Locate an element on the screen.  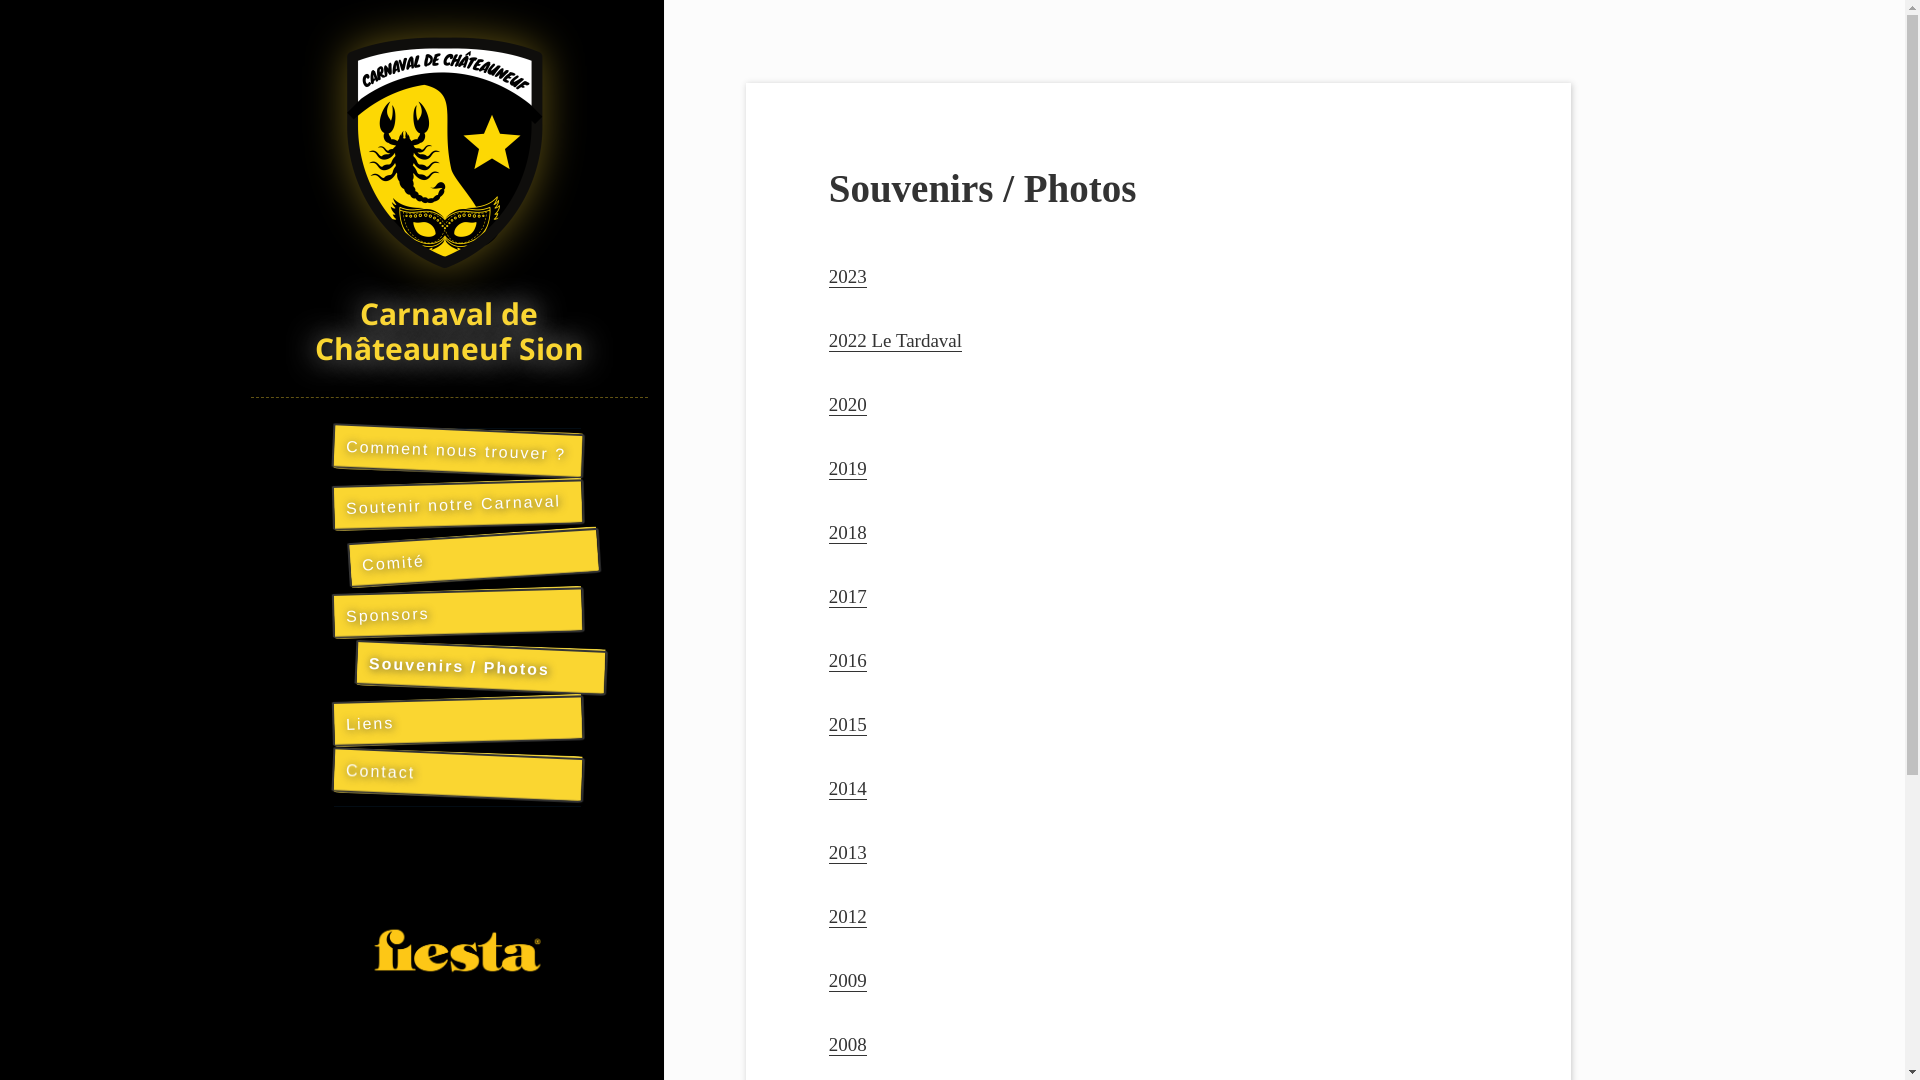
2023 is located at coordinates (848, 277).